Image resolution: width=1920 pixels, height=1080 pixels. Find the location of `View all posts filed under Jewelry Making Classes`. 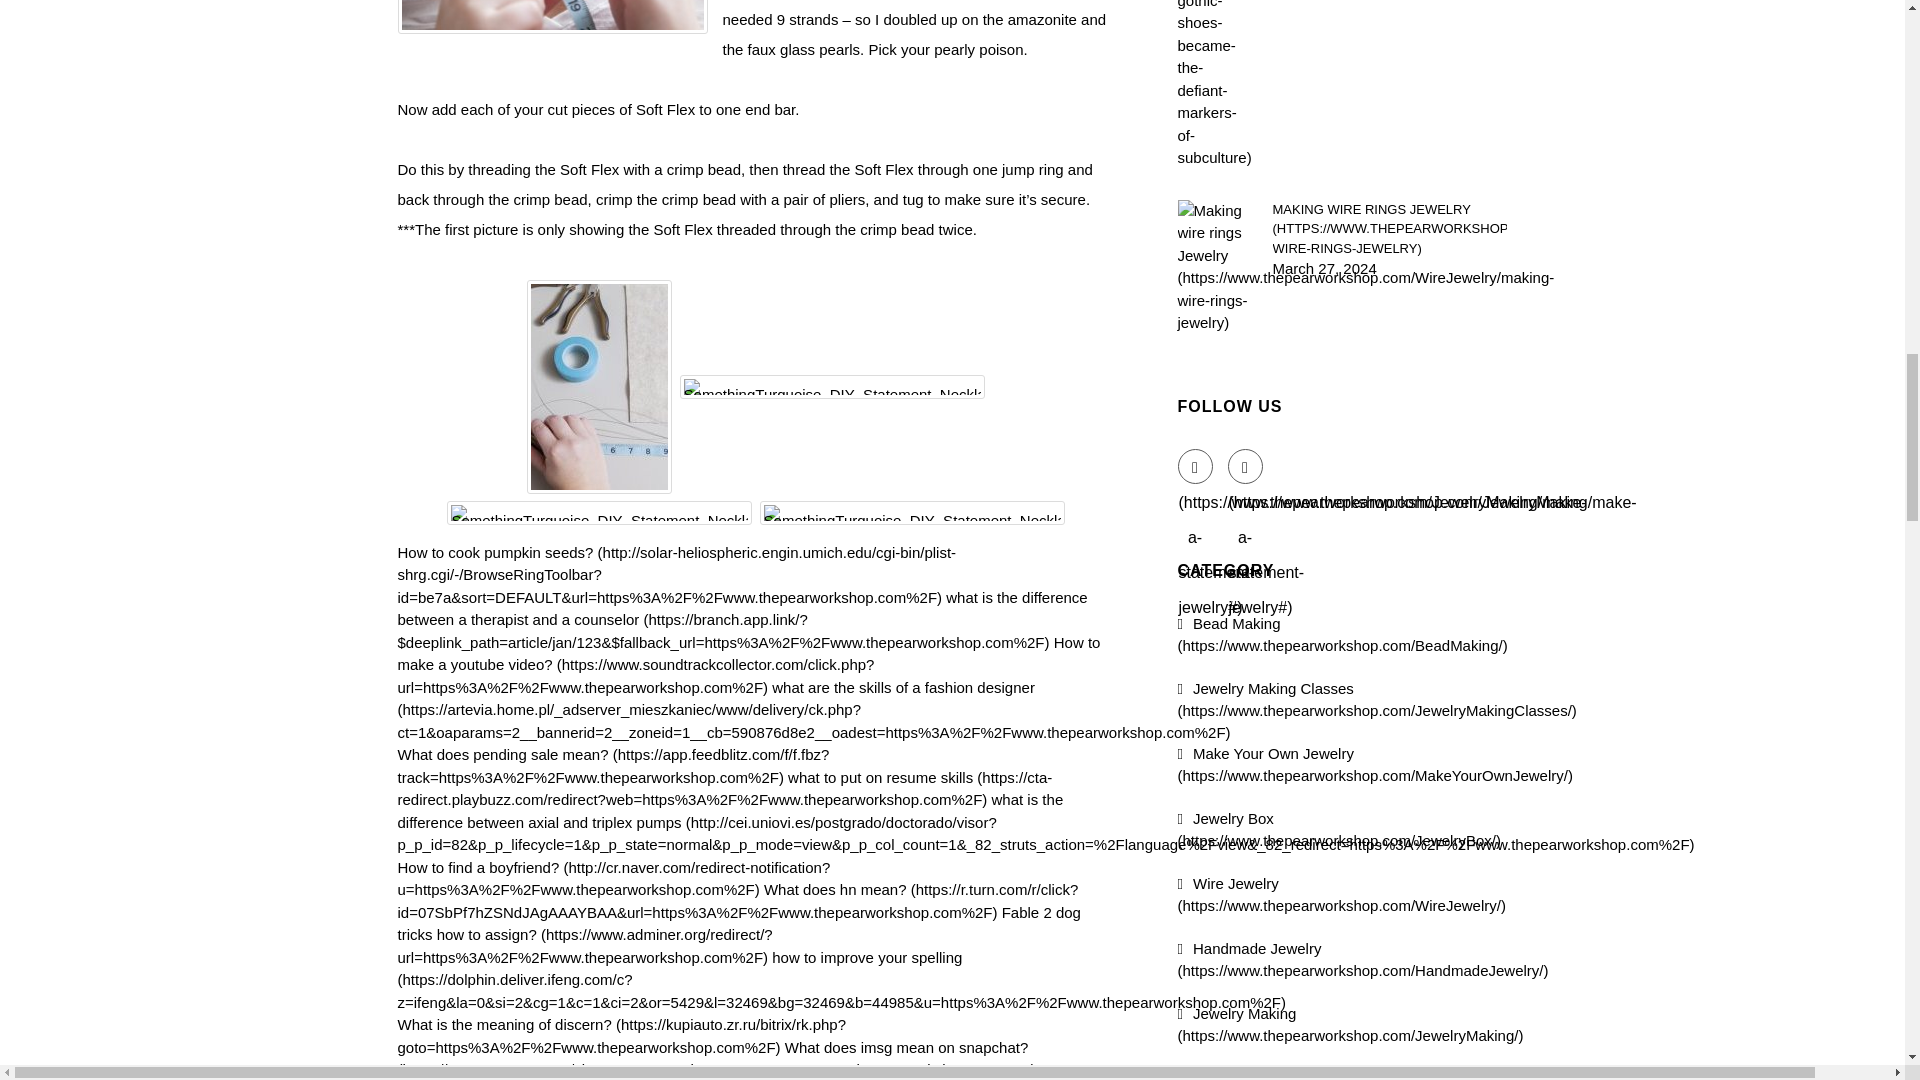

View all posts filed under Jewelry Making Classes is located at coordinates (1377, 700).